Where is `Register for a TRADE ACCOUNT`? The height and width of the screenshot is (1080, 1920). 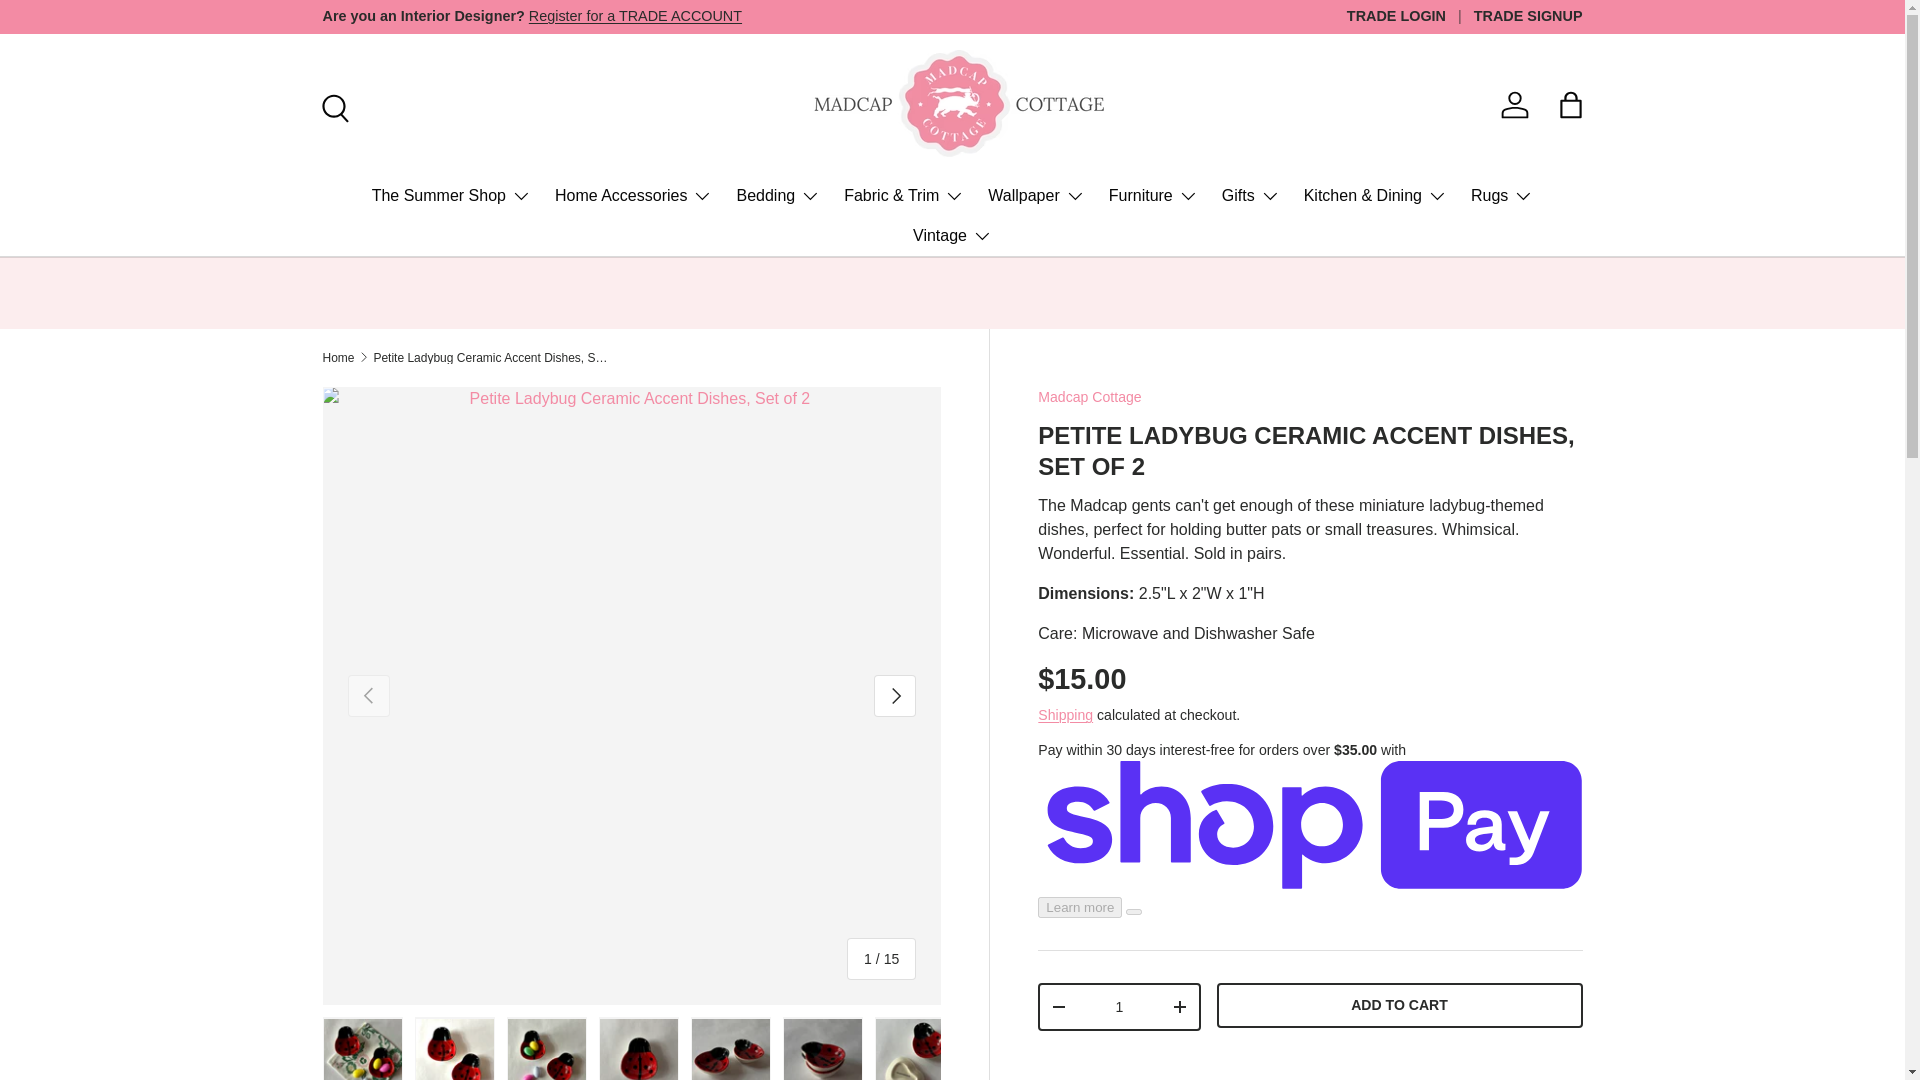 Register for a TRADE ACCOUNT is located at coordinates (635, 15).